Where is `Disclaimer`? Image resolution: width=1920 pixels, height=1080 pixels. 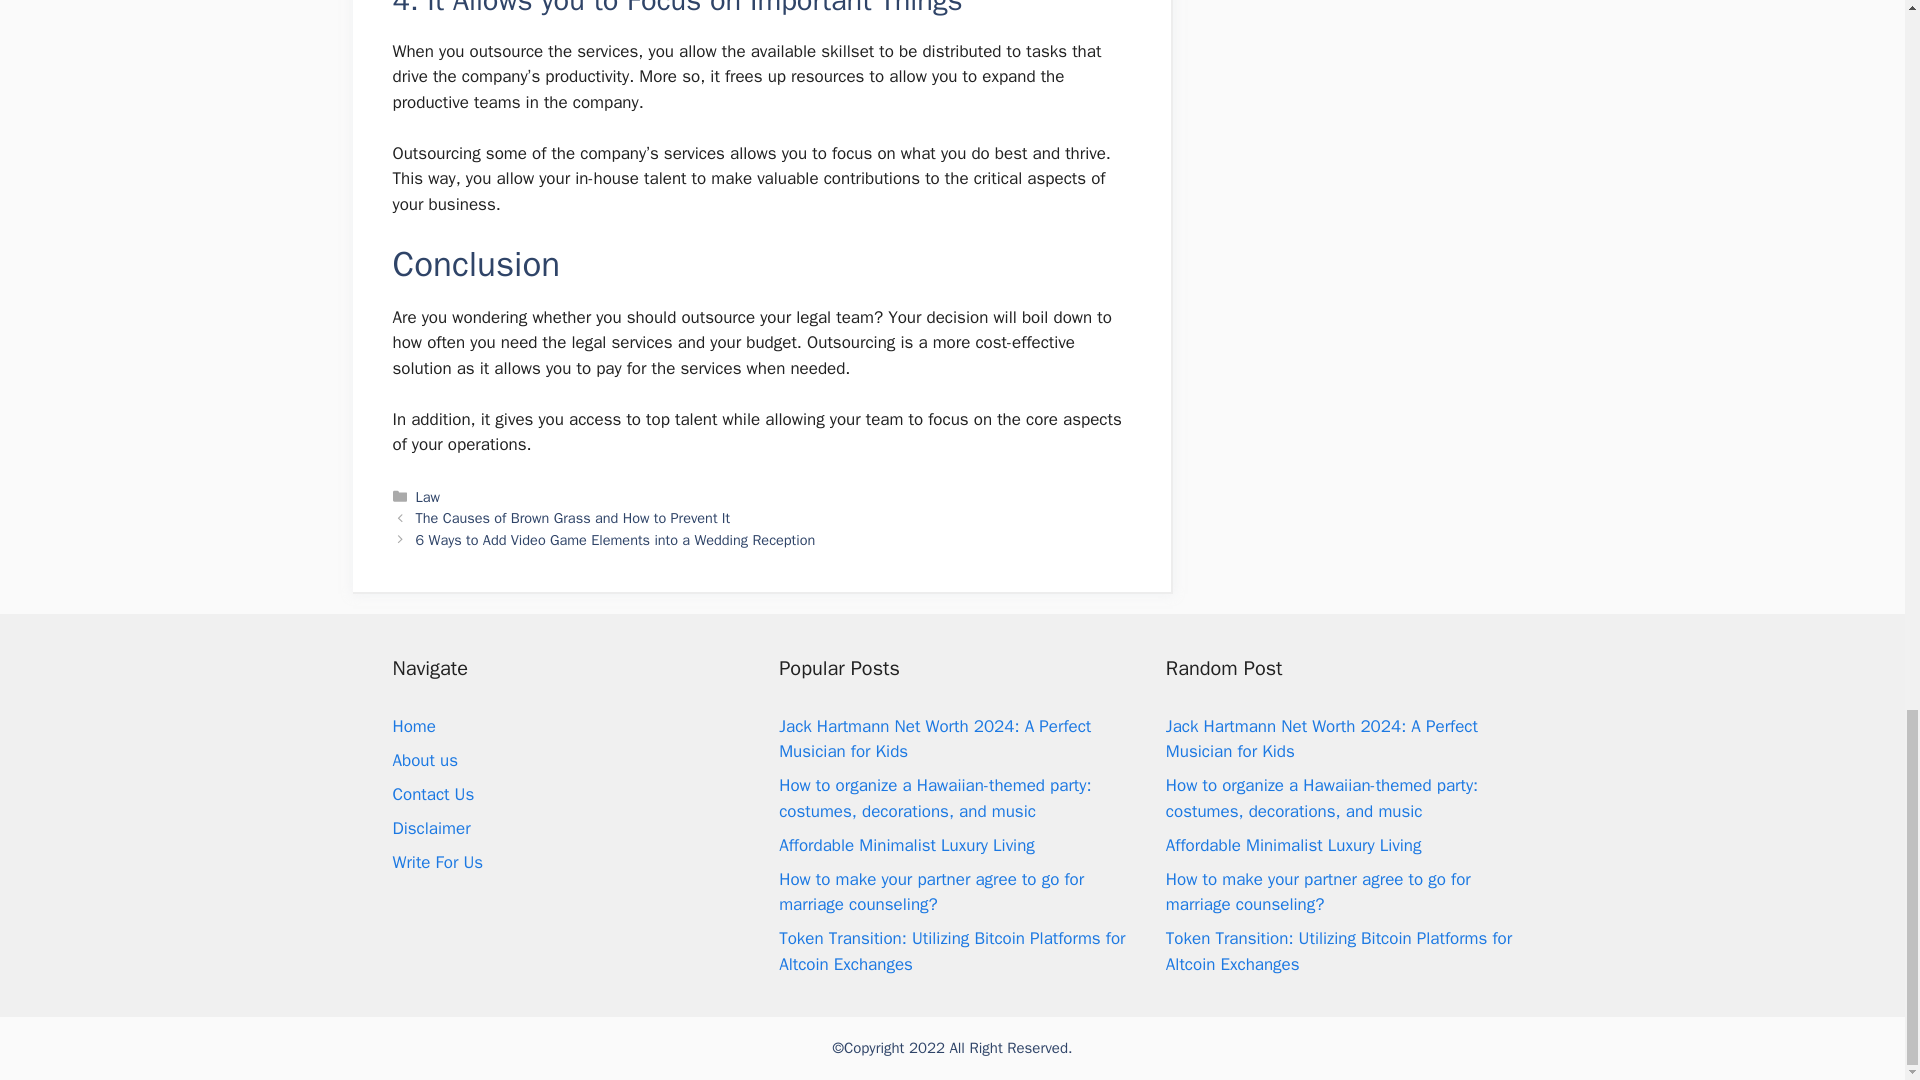 Disclaimer is located at coordinates (430, 828).